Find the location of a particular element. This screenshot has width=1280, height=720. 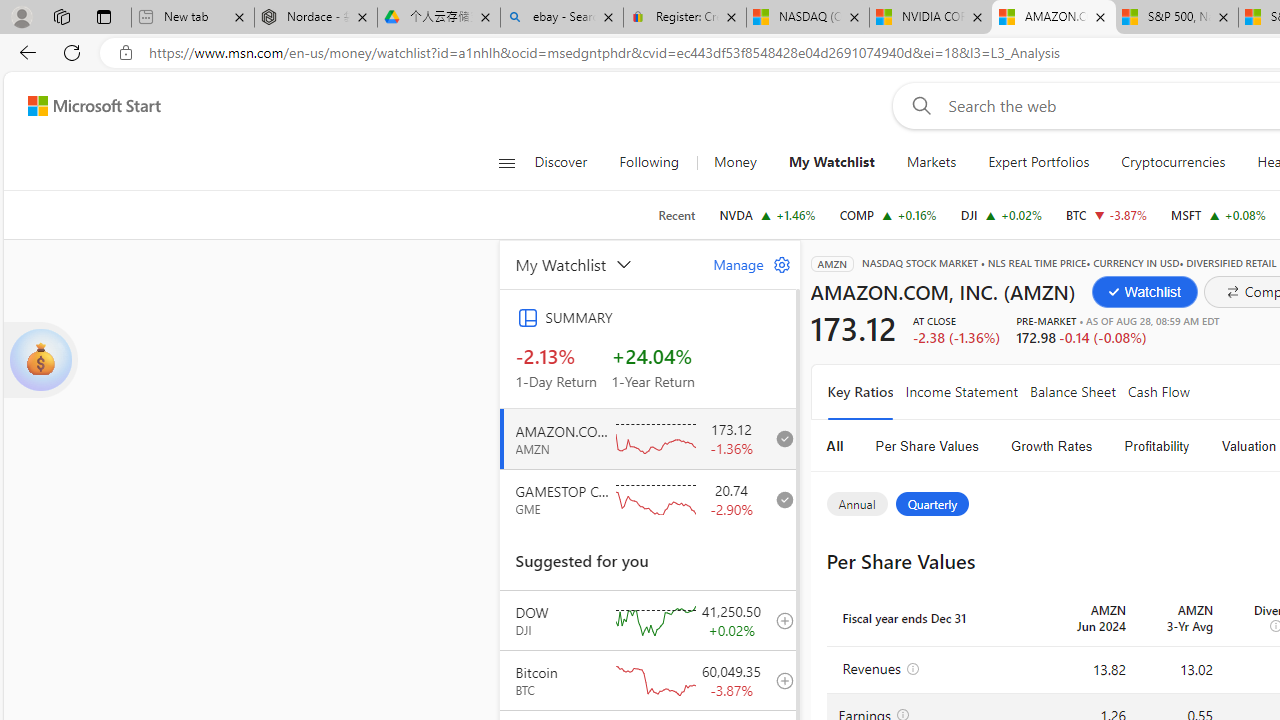

show card is located at coordinates (40, 360).